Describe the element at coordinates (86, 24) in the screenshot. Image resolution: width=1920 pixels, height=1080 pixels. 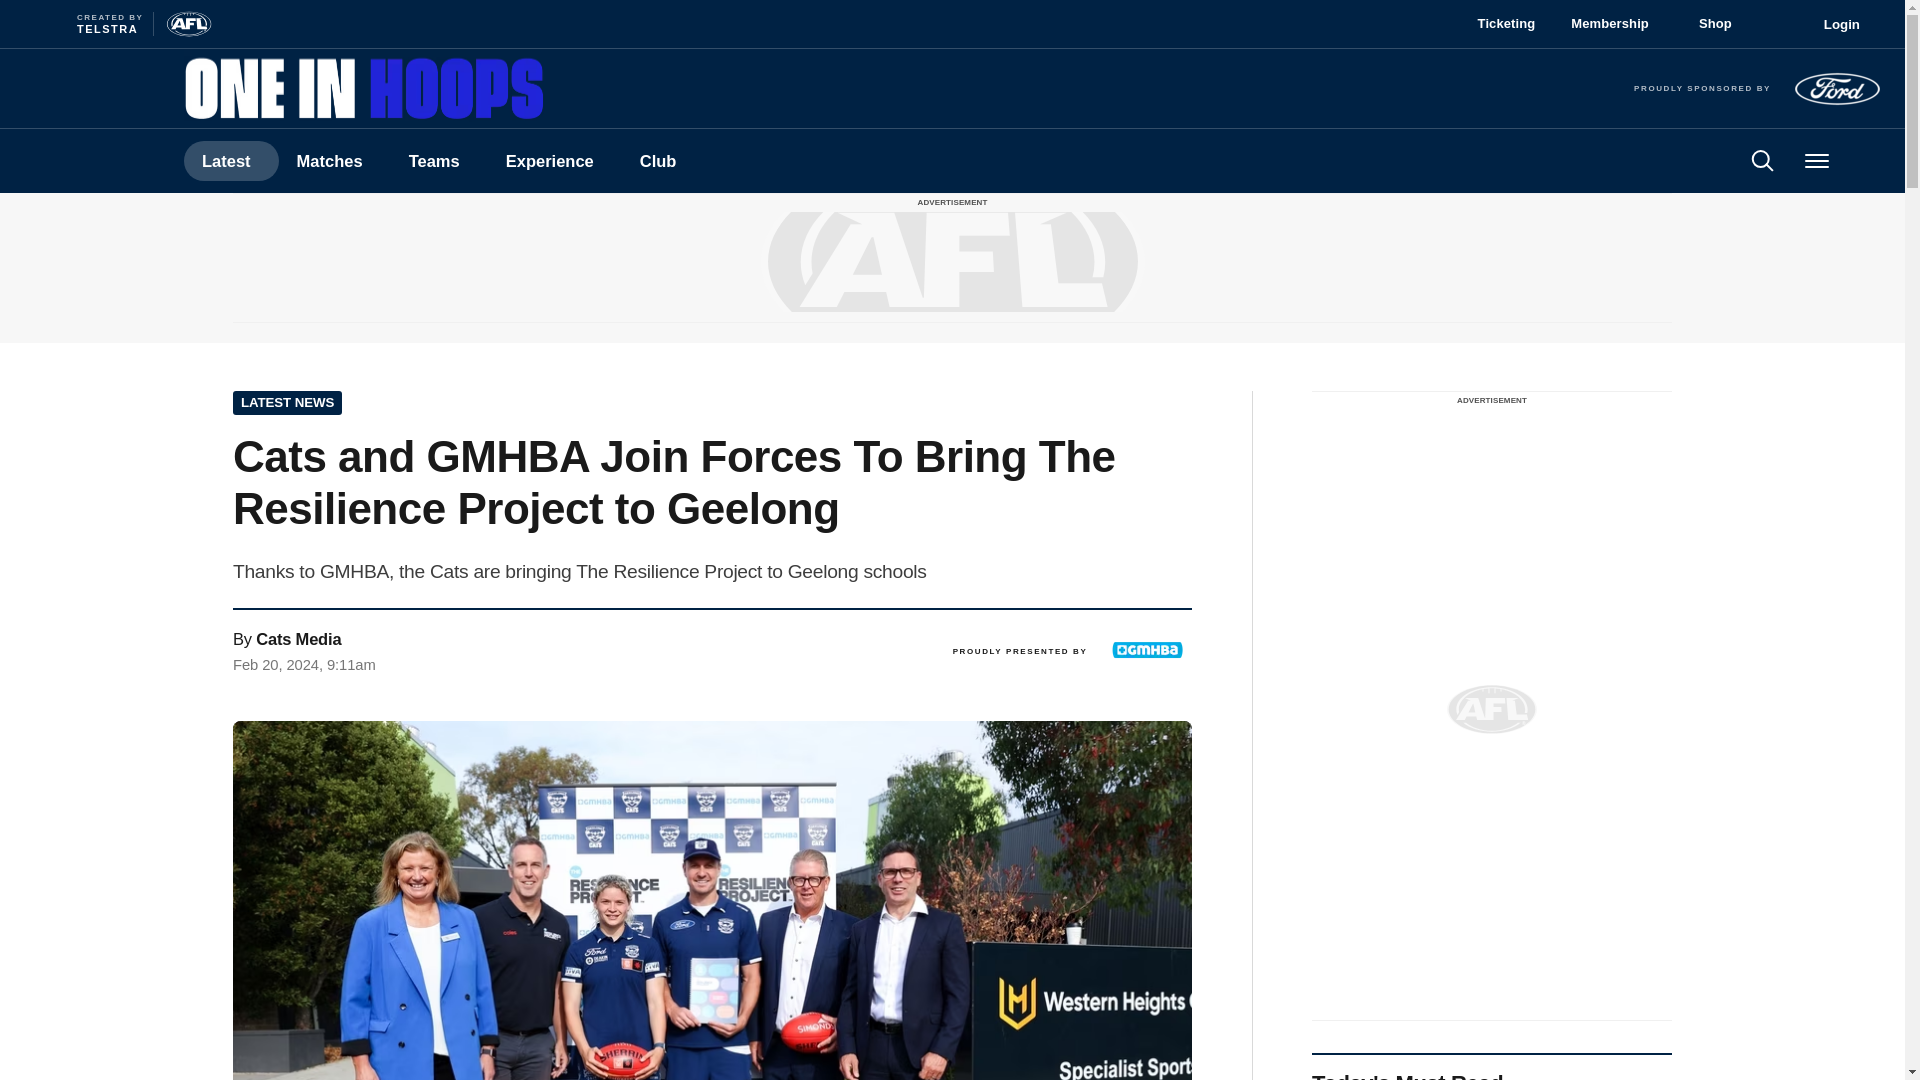
I see `Ticketing` at that location.